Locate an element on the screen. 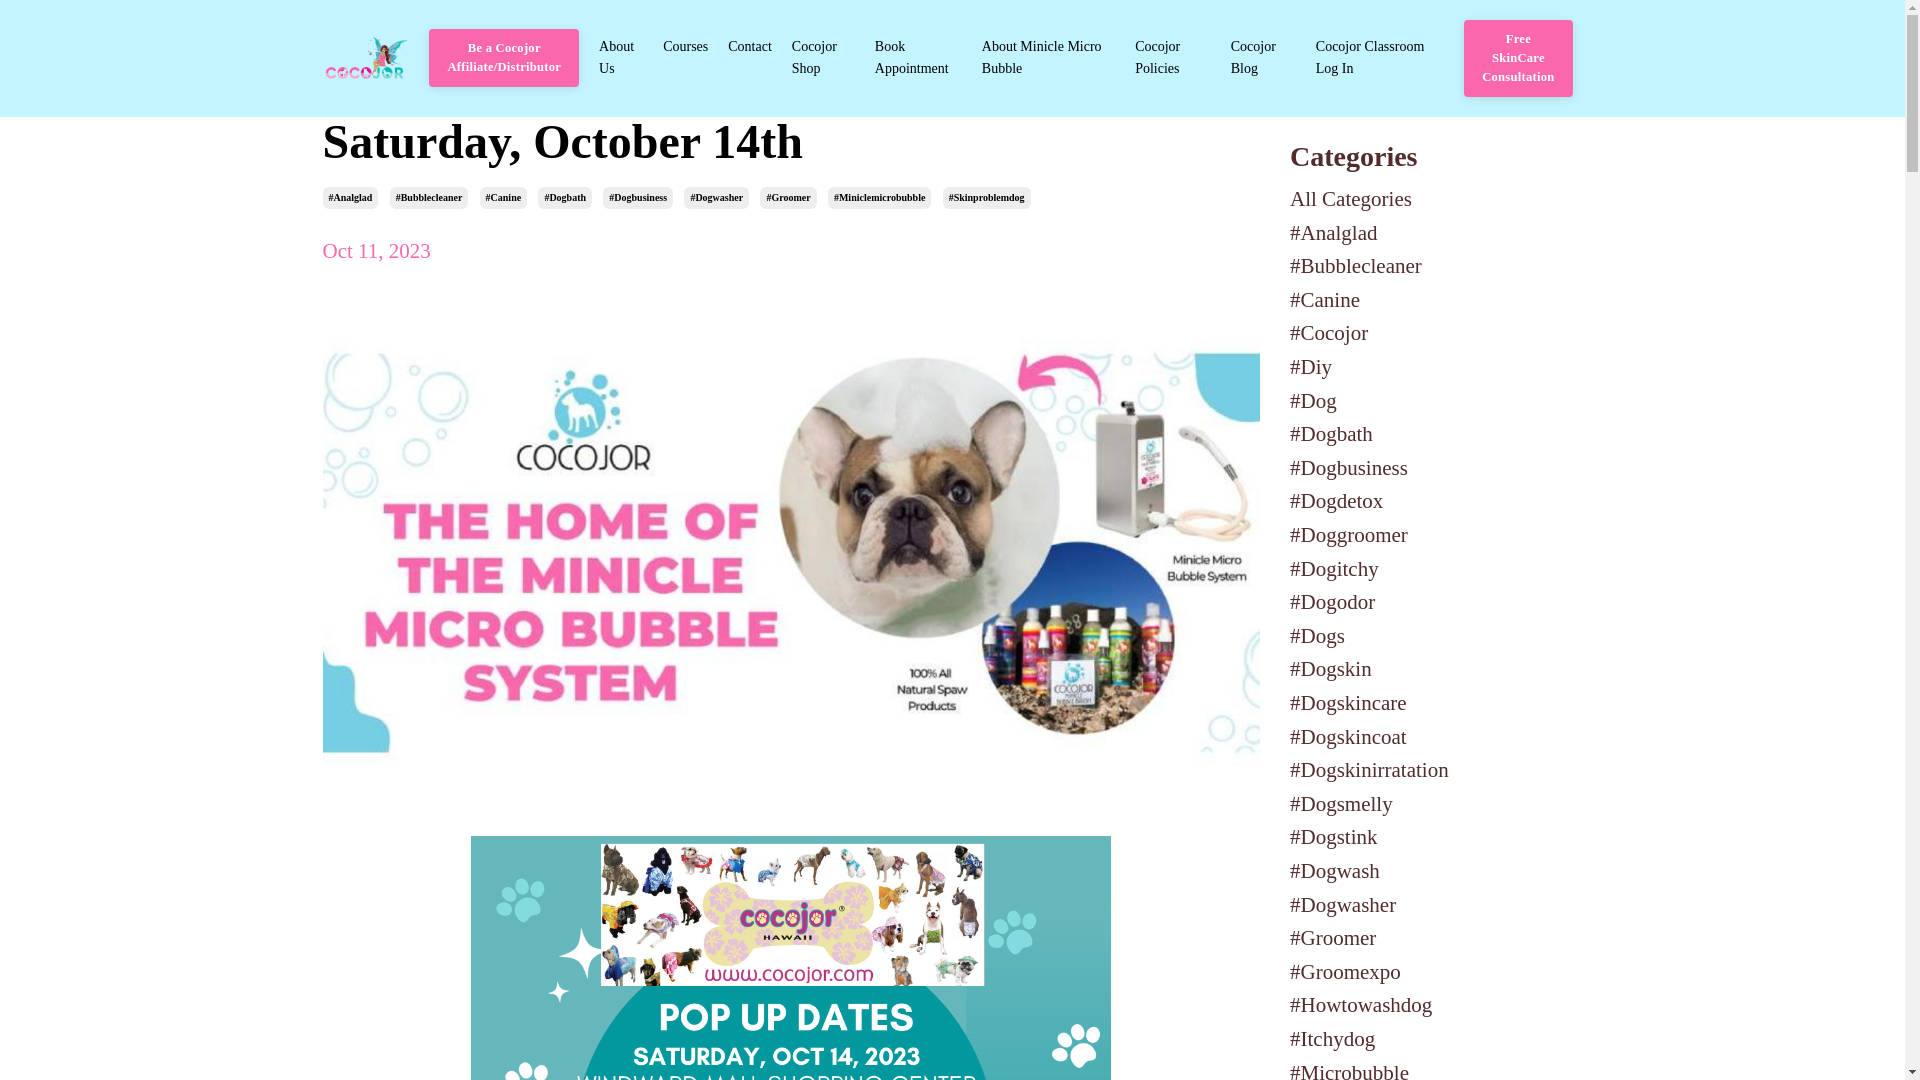 The image size is (1920, 1080). Courses is located at coordinates (685, 58).